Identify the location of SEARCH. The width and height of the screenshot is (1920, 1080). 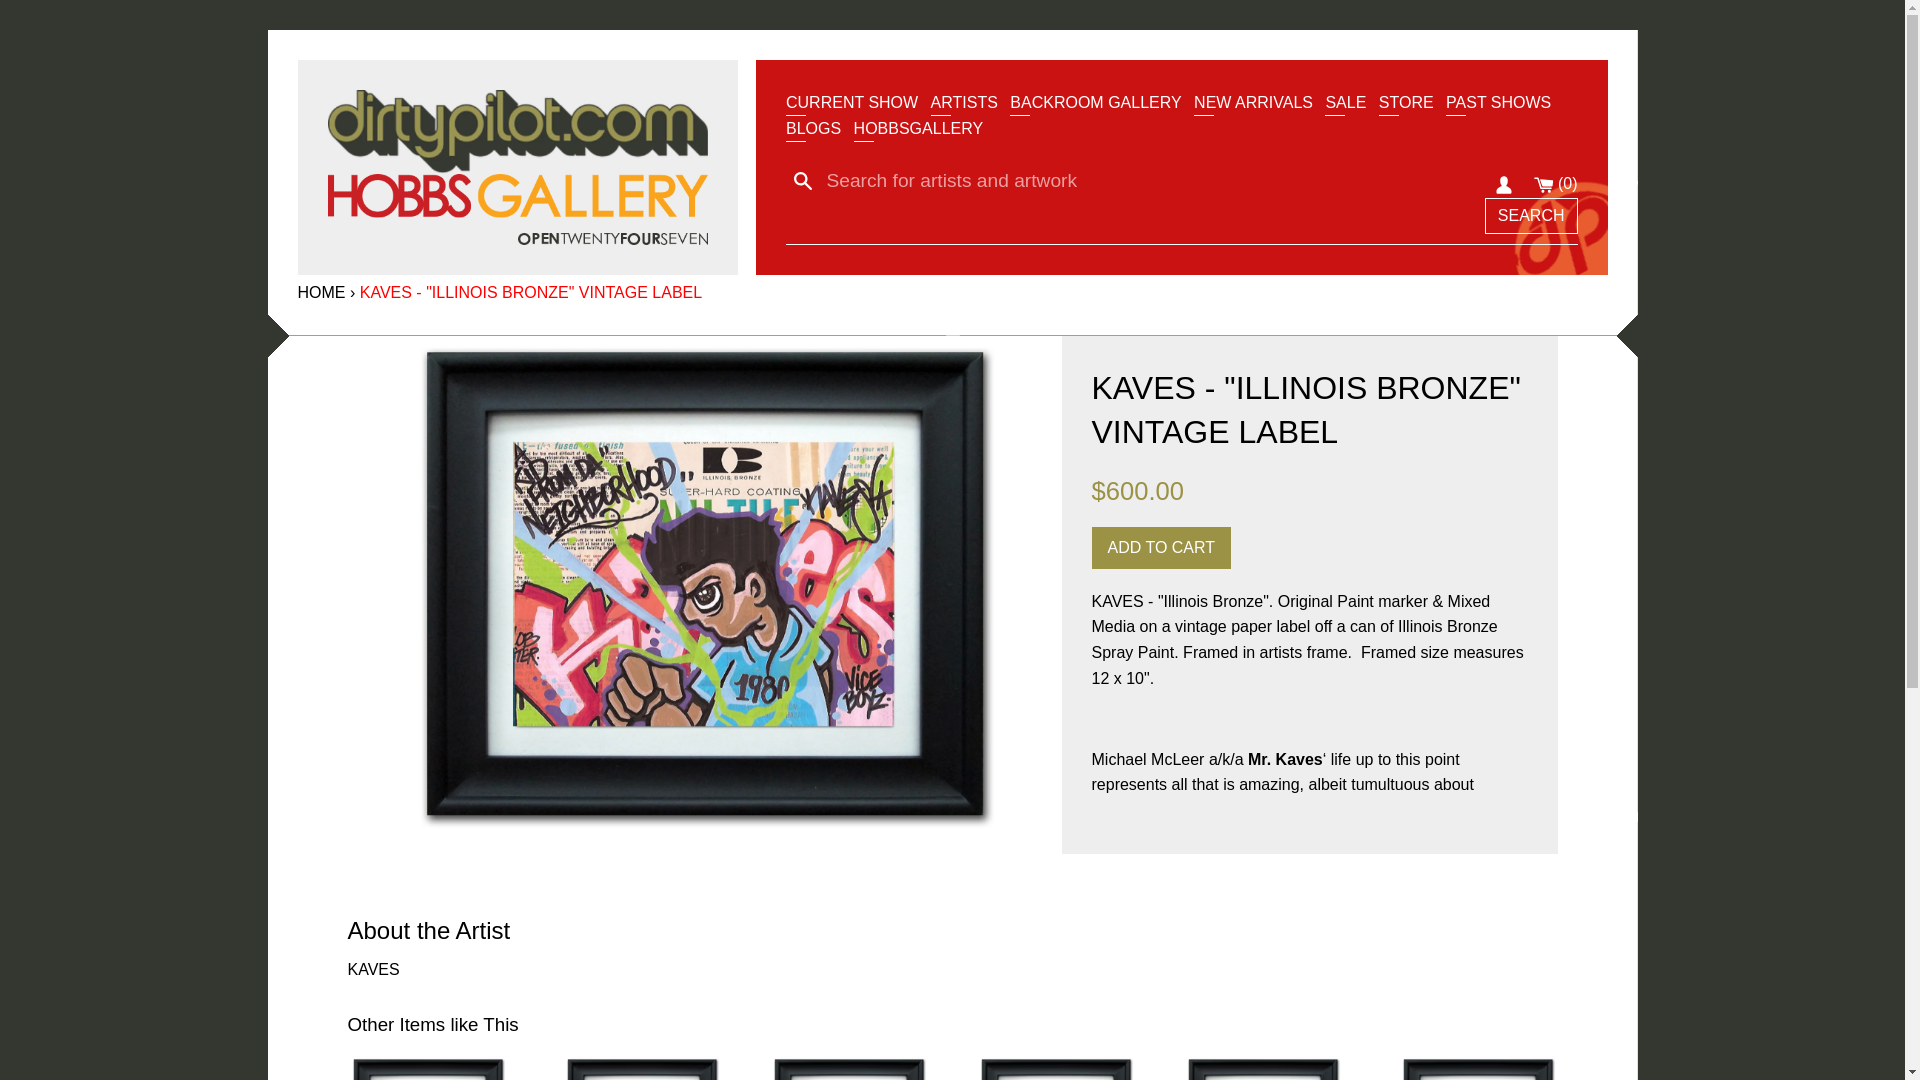
(1531, 216).